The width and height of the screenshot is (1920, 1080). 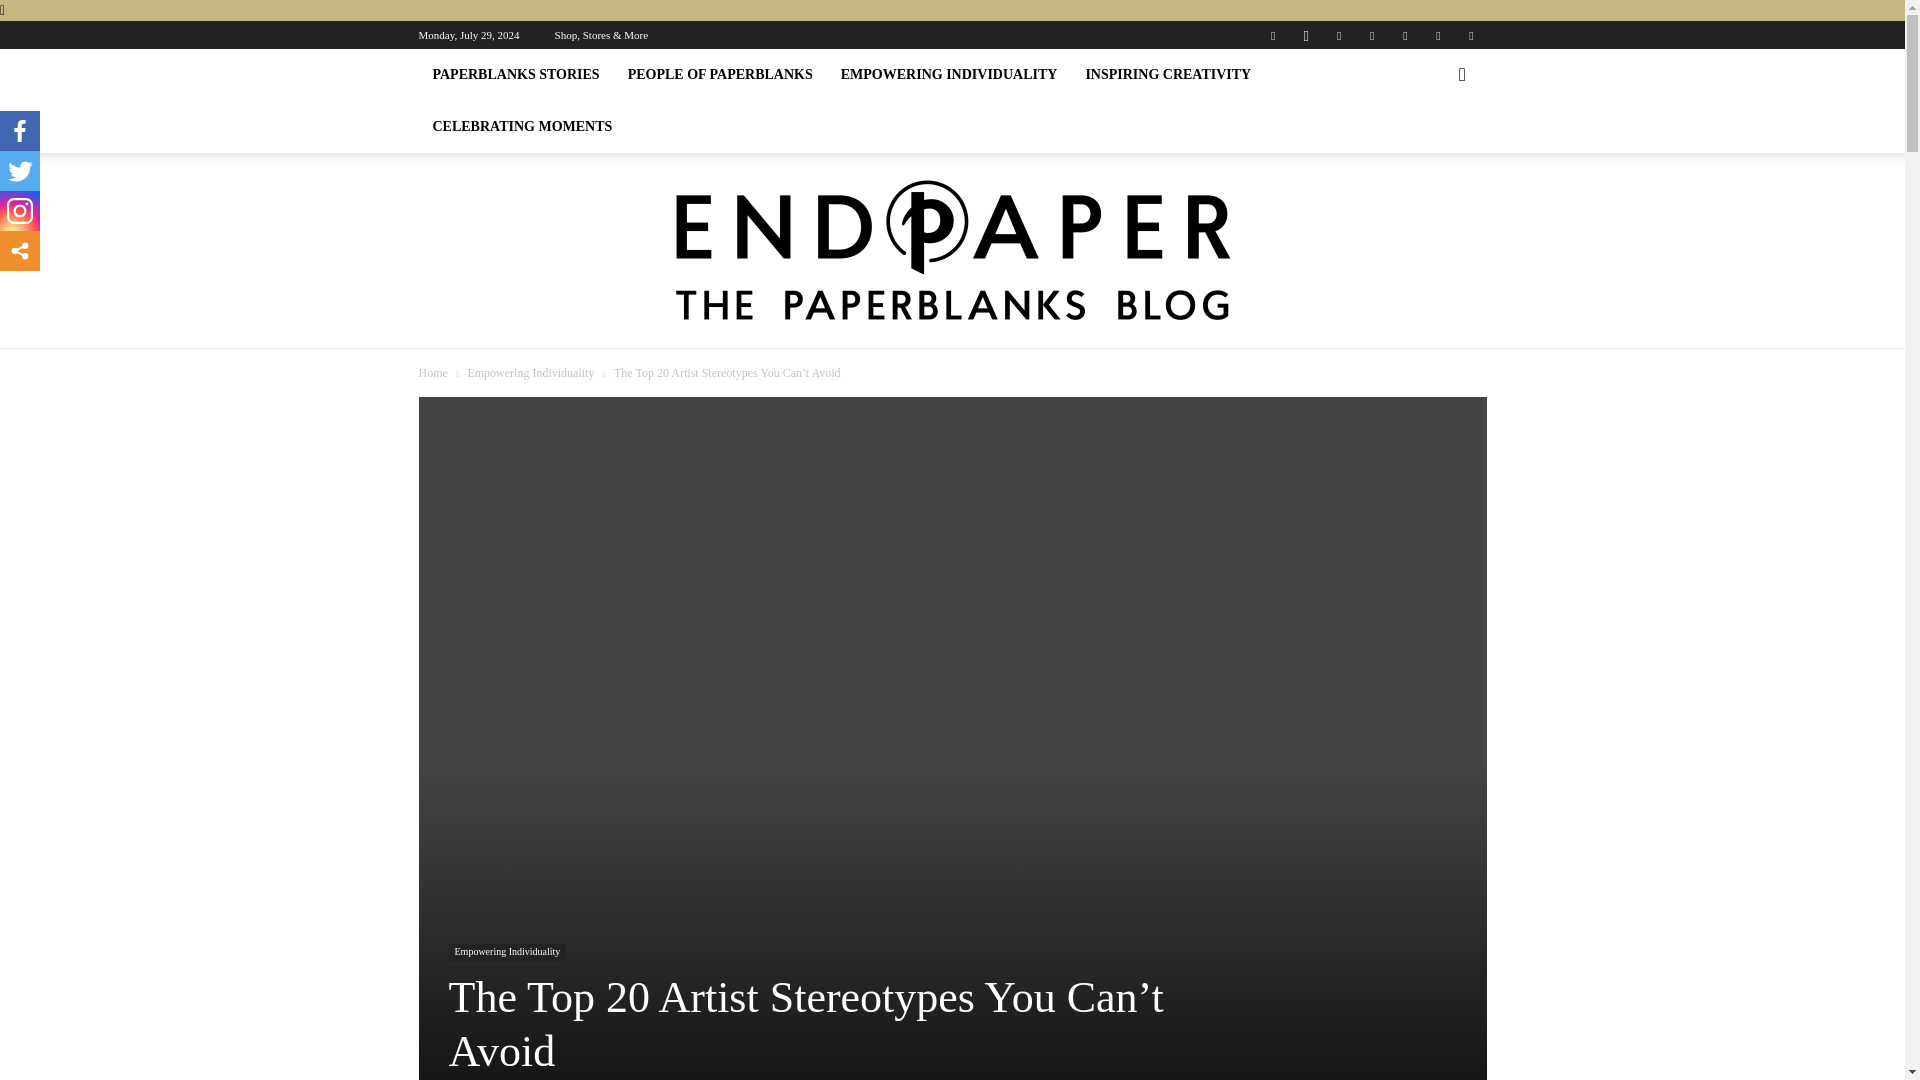 What do you see at coordinates (530, 373) in the screenshot?
I see `View all posts in Empowering Individuality` at bounding box center [530, 373].